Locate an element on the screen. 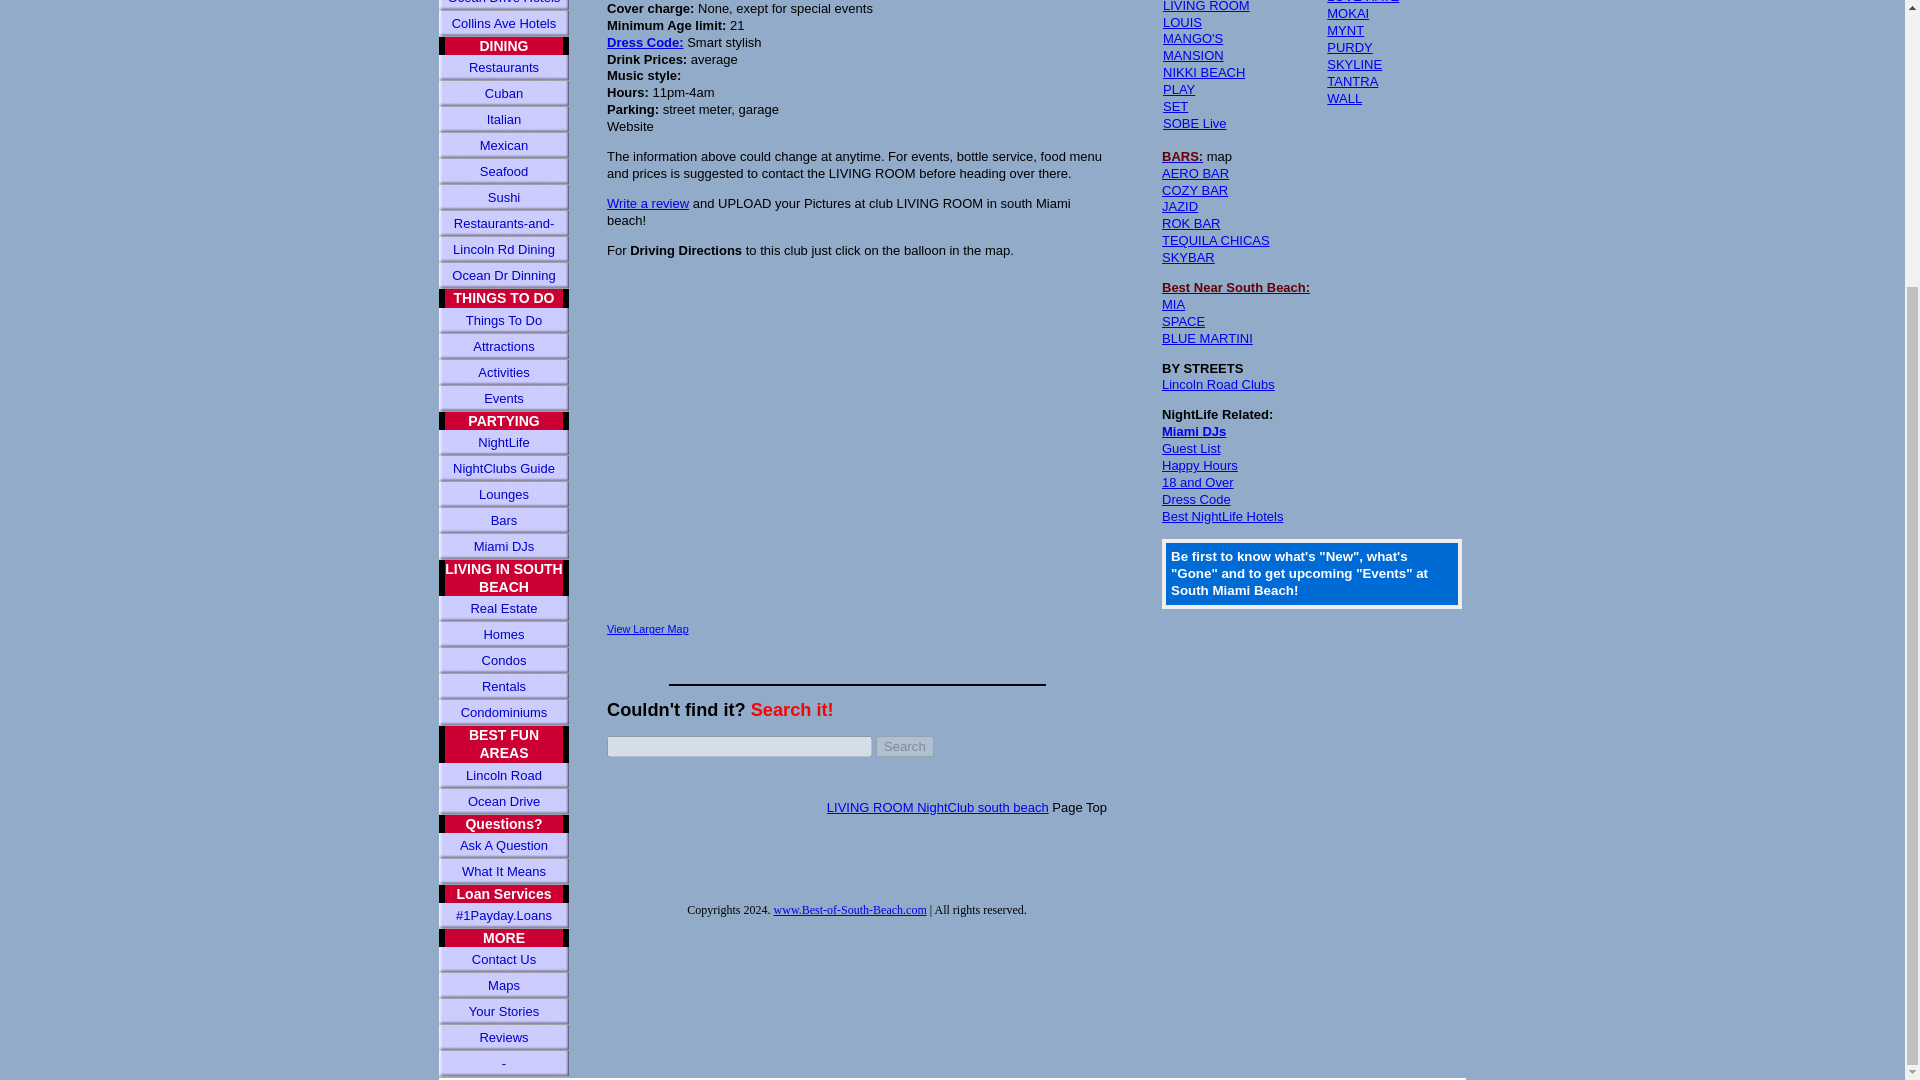 The width and height of the screenshot is (1920, 1080). Mexican is located at coordinates (504, 145).